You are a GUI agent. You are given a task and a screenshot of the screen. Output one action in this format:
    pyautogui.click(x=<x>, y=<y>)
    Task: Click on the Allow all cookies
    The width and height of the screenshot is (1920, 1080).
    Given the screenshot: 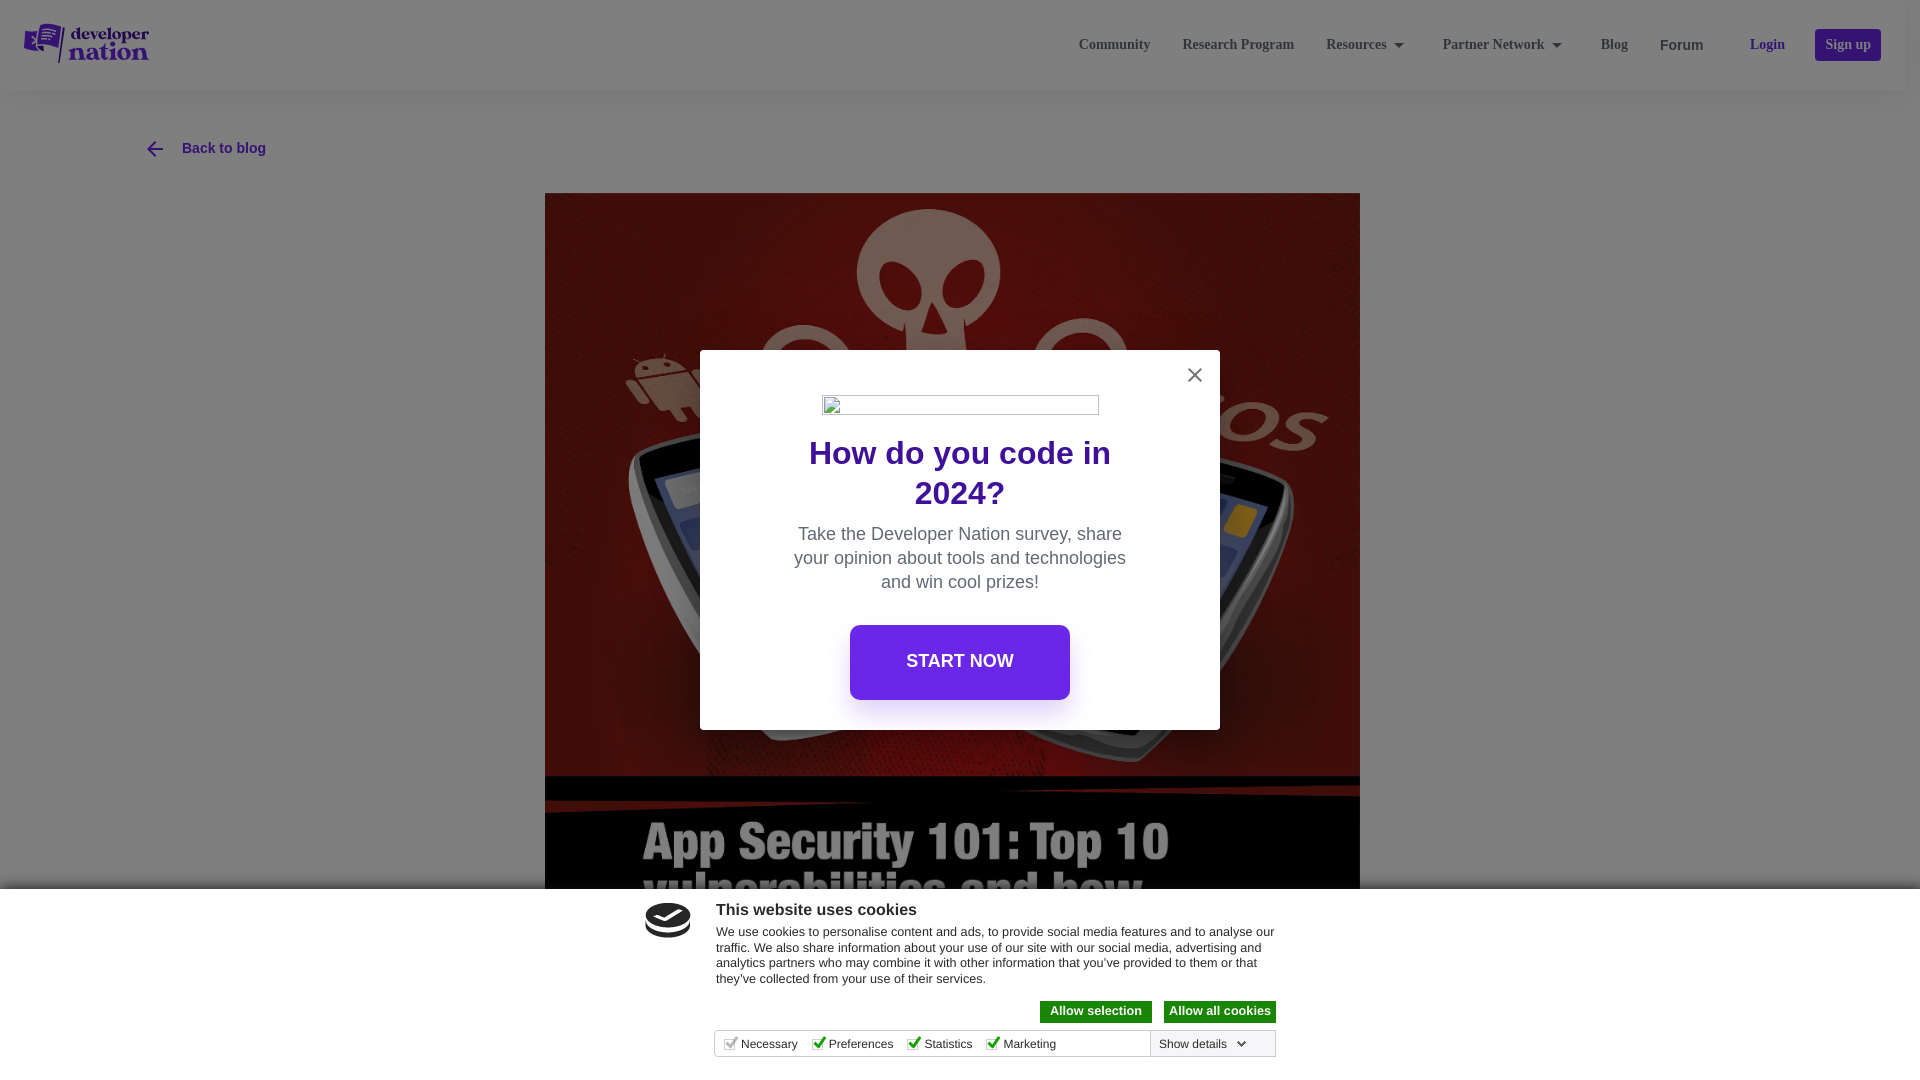 What is the action you would take?
    pyautogui.click(x=1220, y=1012)
    